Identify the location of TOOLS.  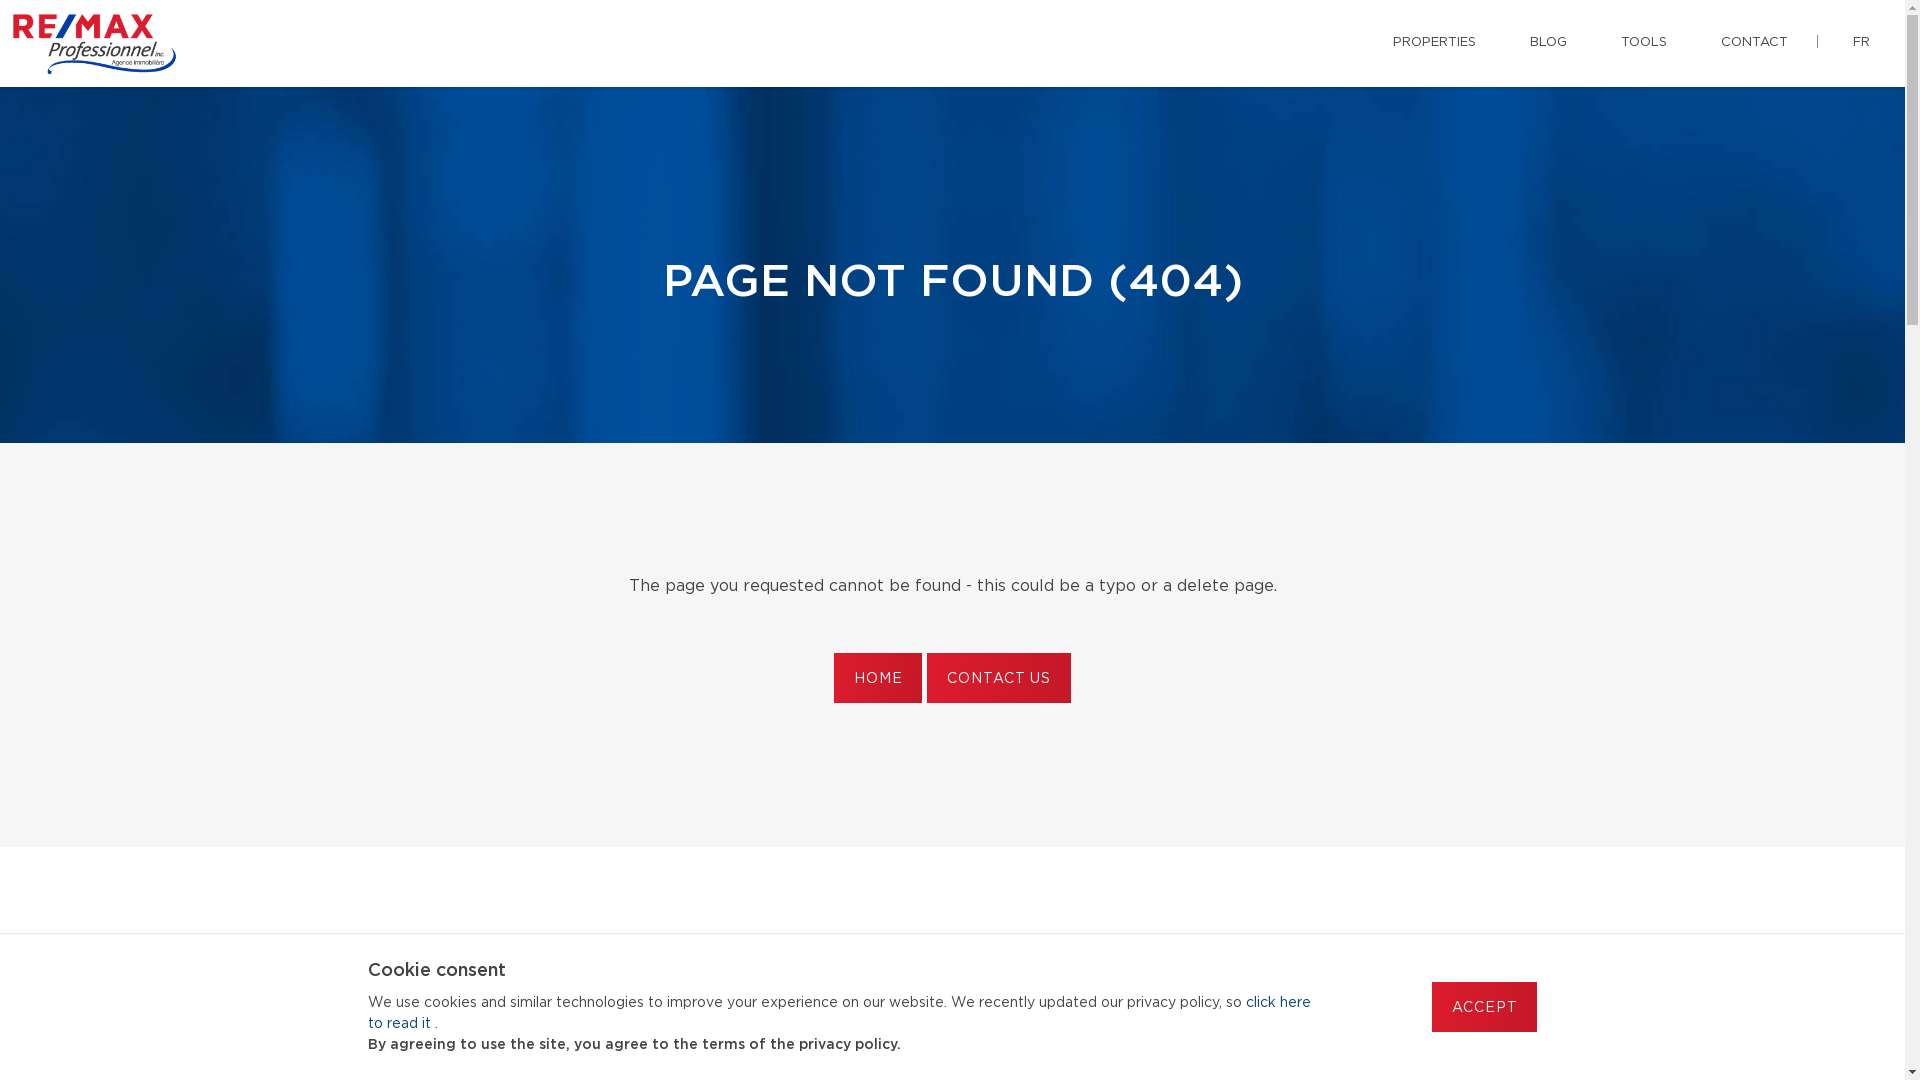
(1644, 43).